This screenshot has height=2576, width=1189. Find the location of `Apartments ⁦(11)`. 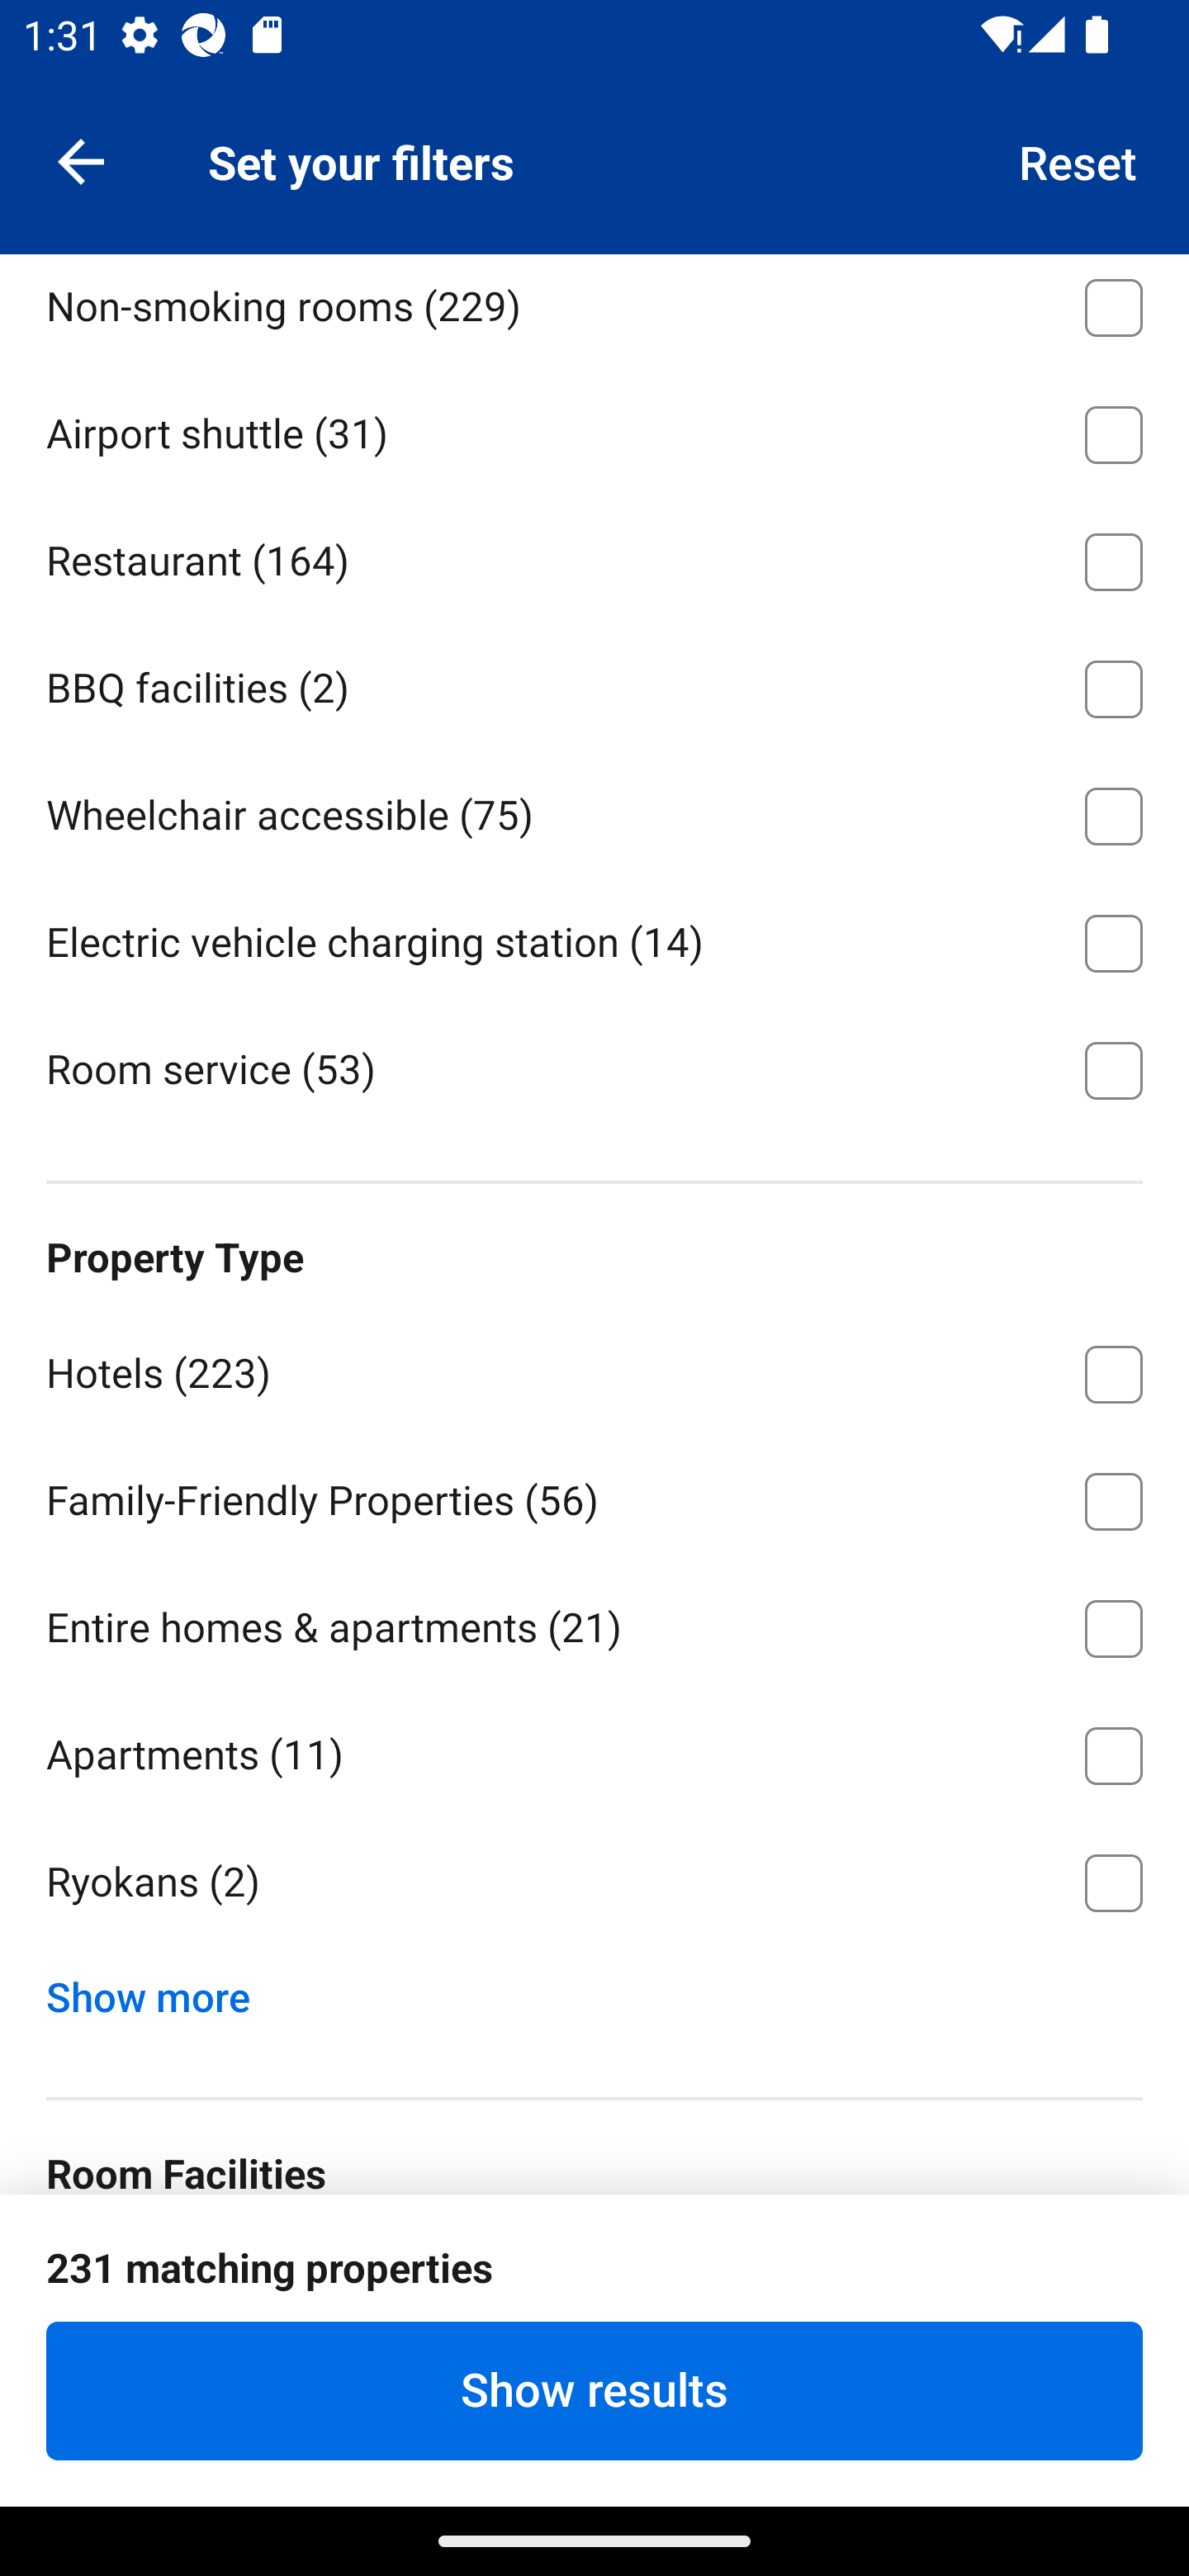

Apartments ⁦(11) is located at coordinates (594, 1750).